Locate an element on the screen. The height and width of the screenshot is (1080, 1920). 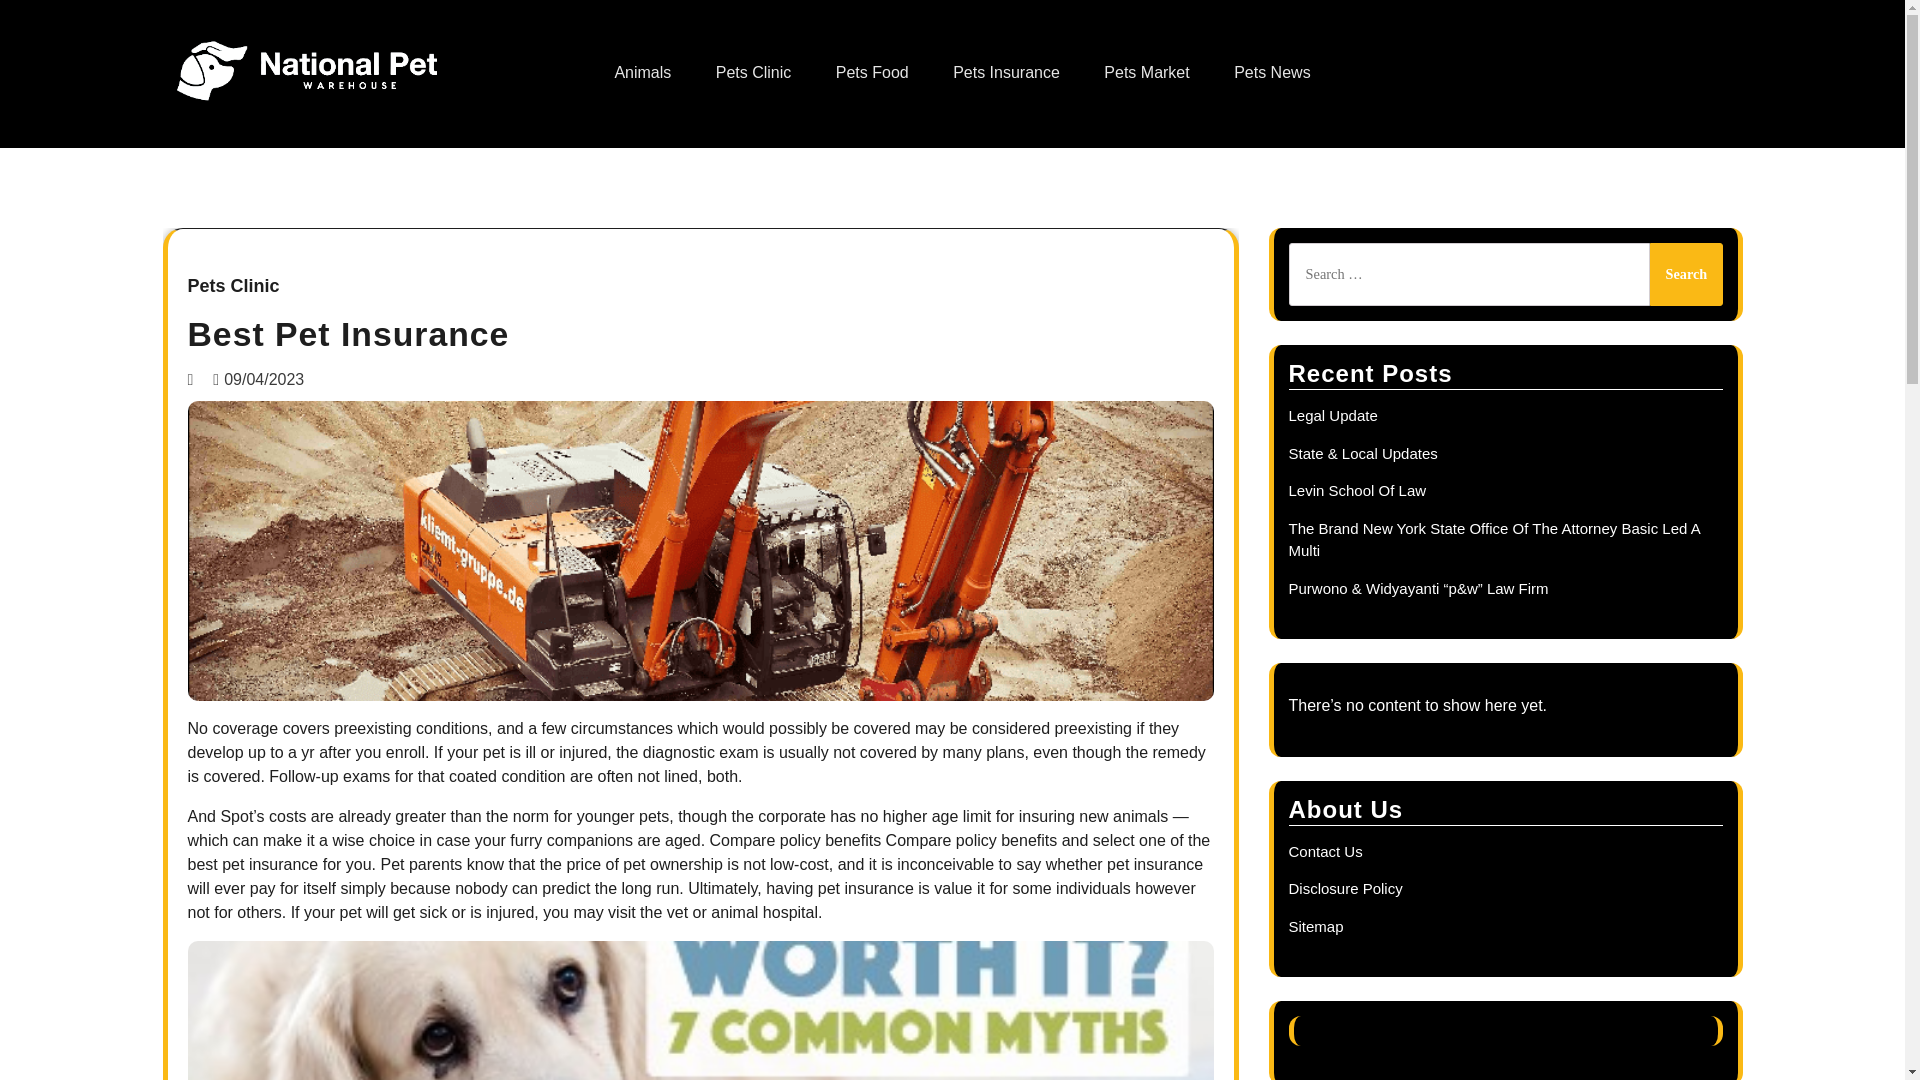
Search is located at coordinates (1686, 274).